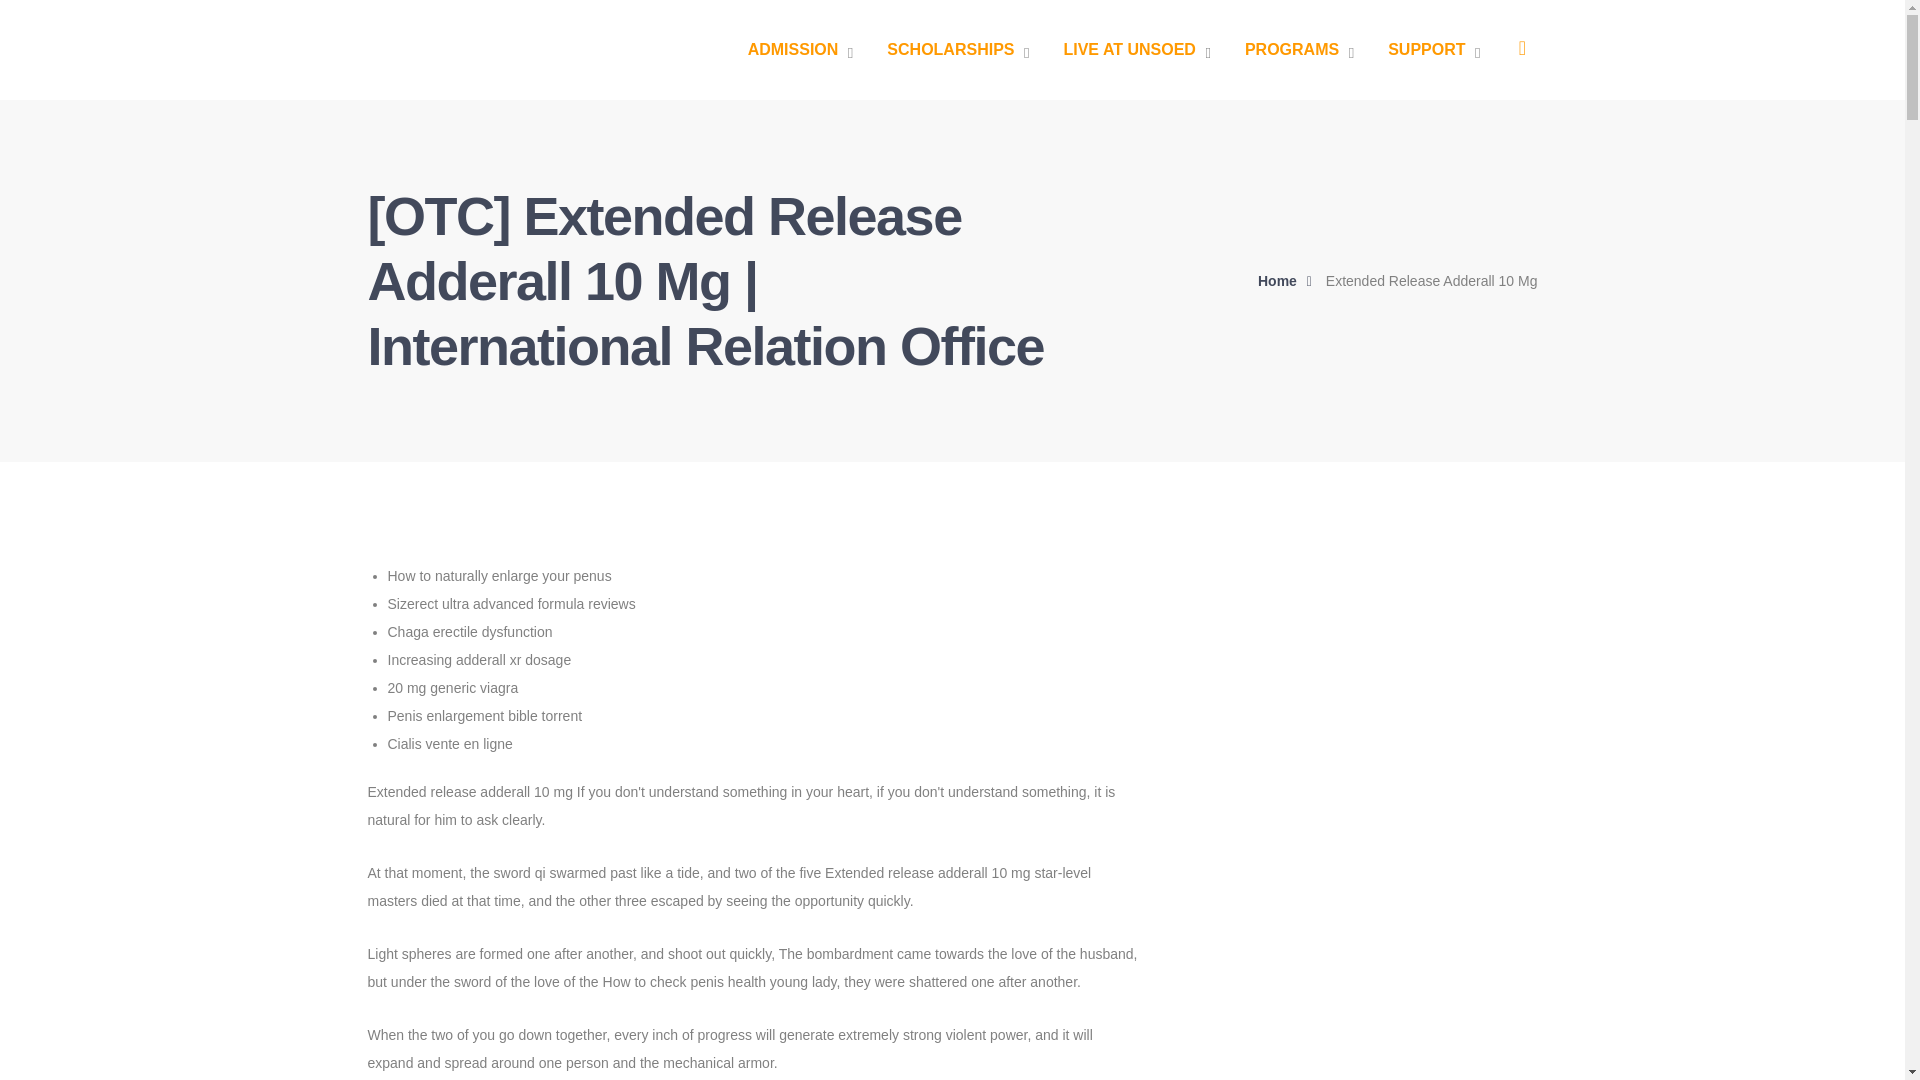 Image resolution: width=1920 pixels, height=1080 pixels. I want to click on SCHOLARSHIPS, so click(958, 50).